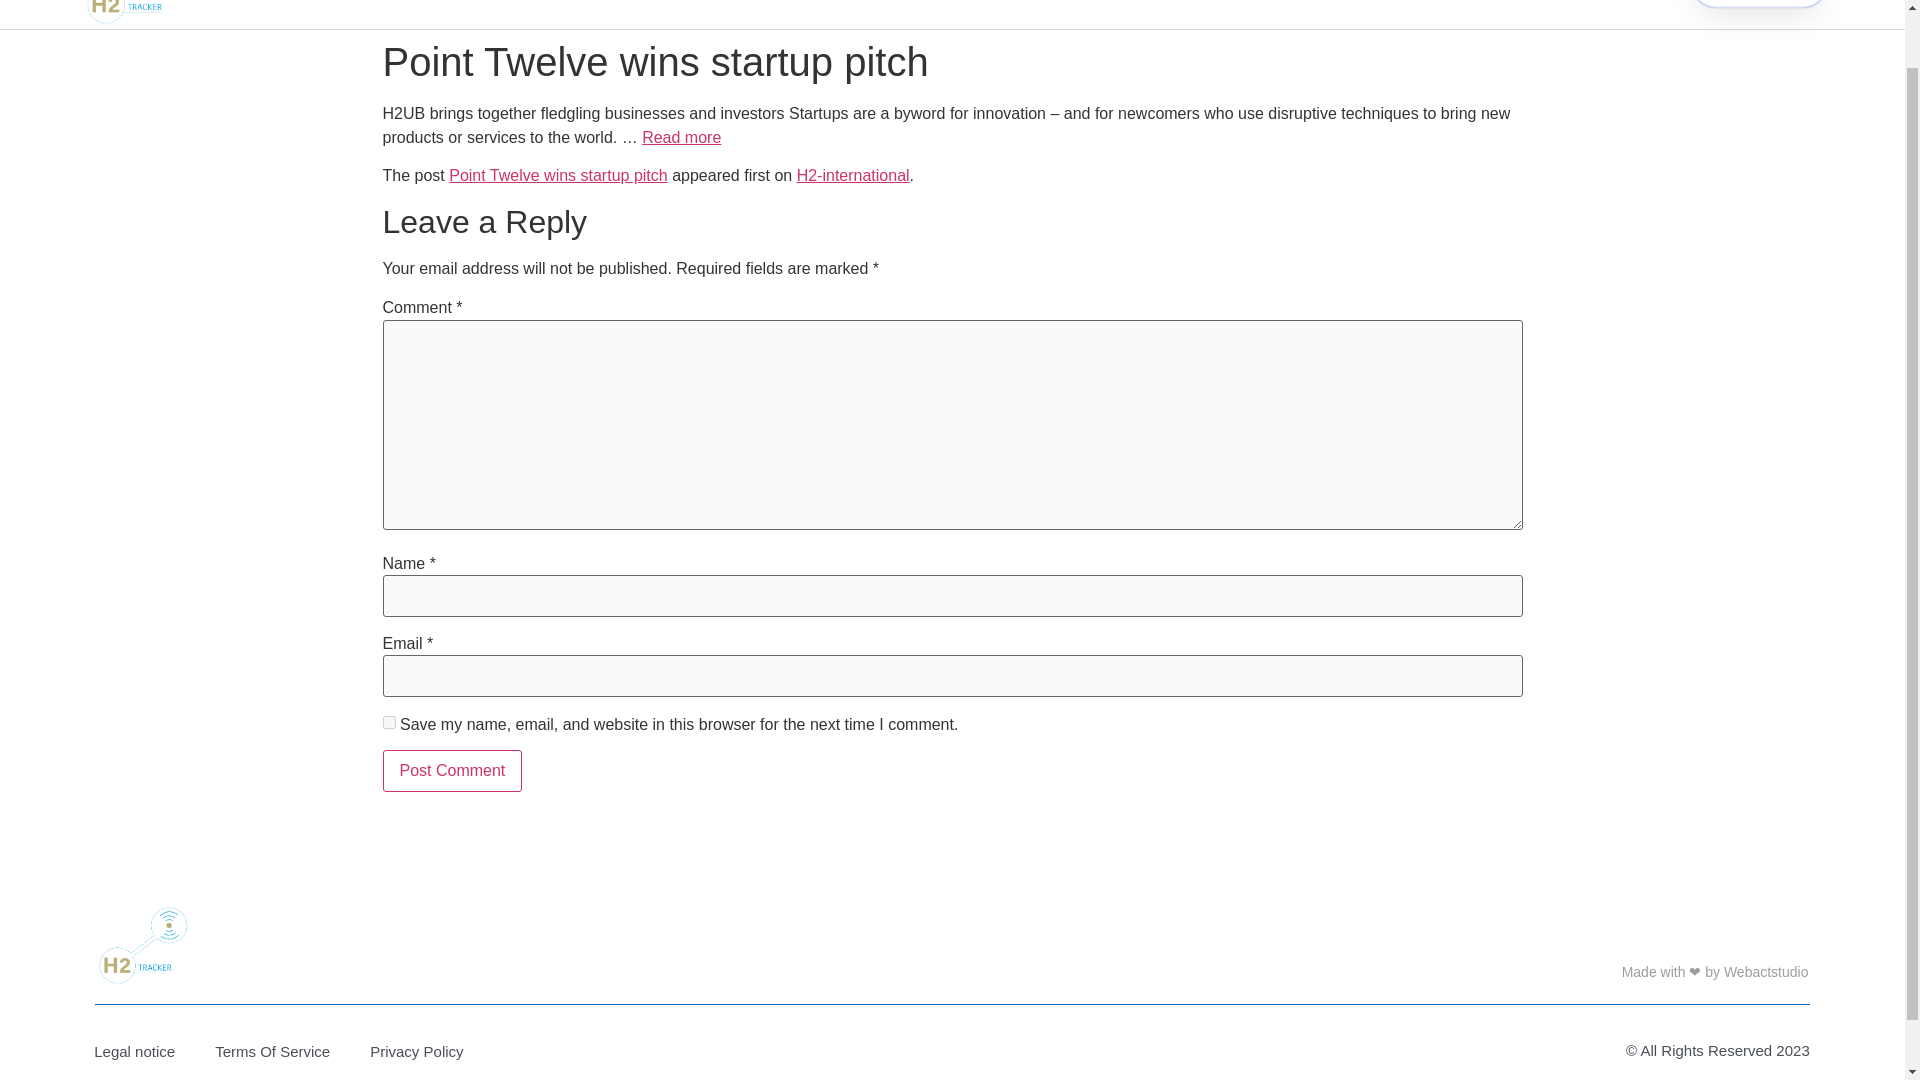 This screenshot has height=1080, width=1920. What do you see at coordinates (785, 6) in the screenshot?
I see `Projects map` at bounding box center [785, 6].